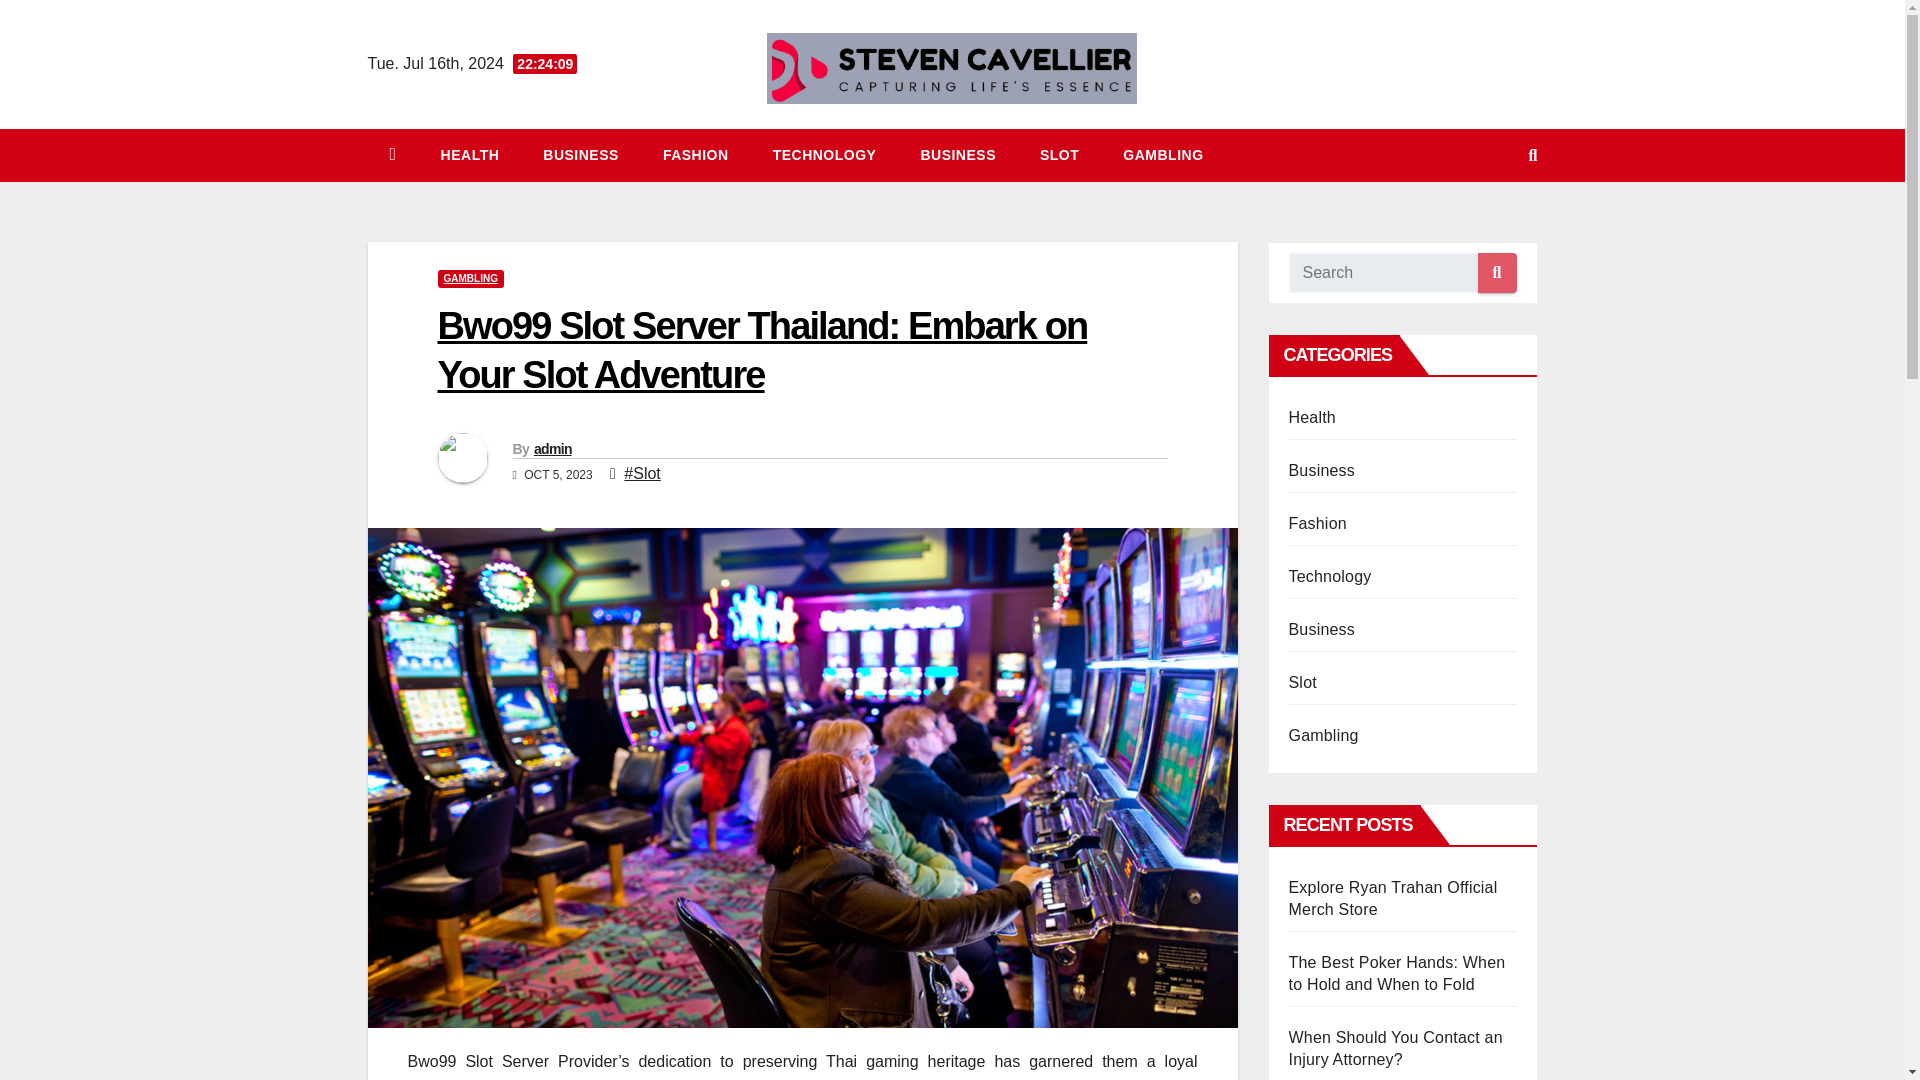 The height and width of the screenshot is (1080, 1920). What do you see at coordinates (696, 154) in the screenshot?
I see `Fashion` at bounding box center [696, 154].